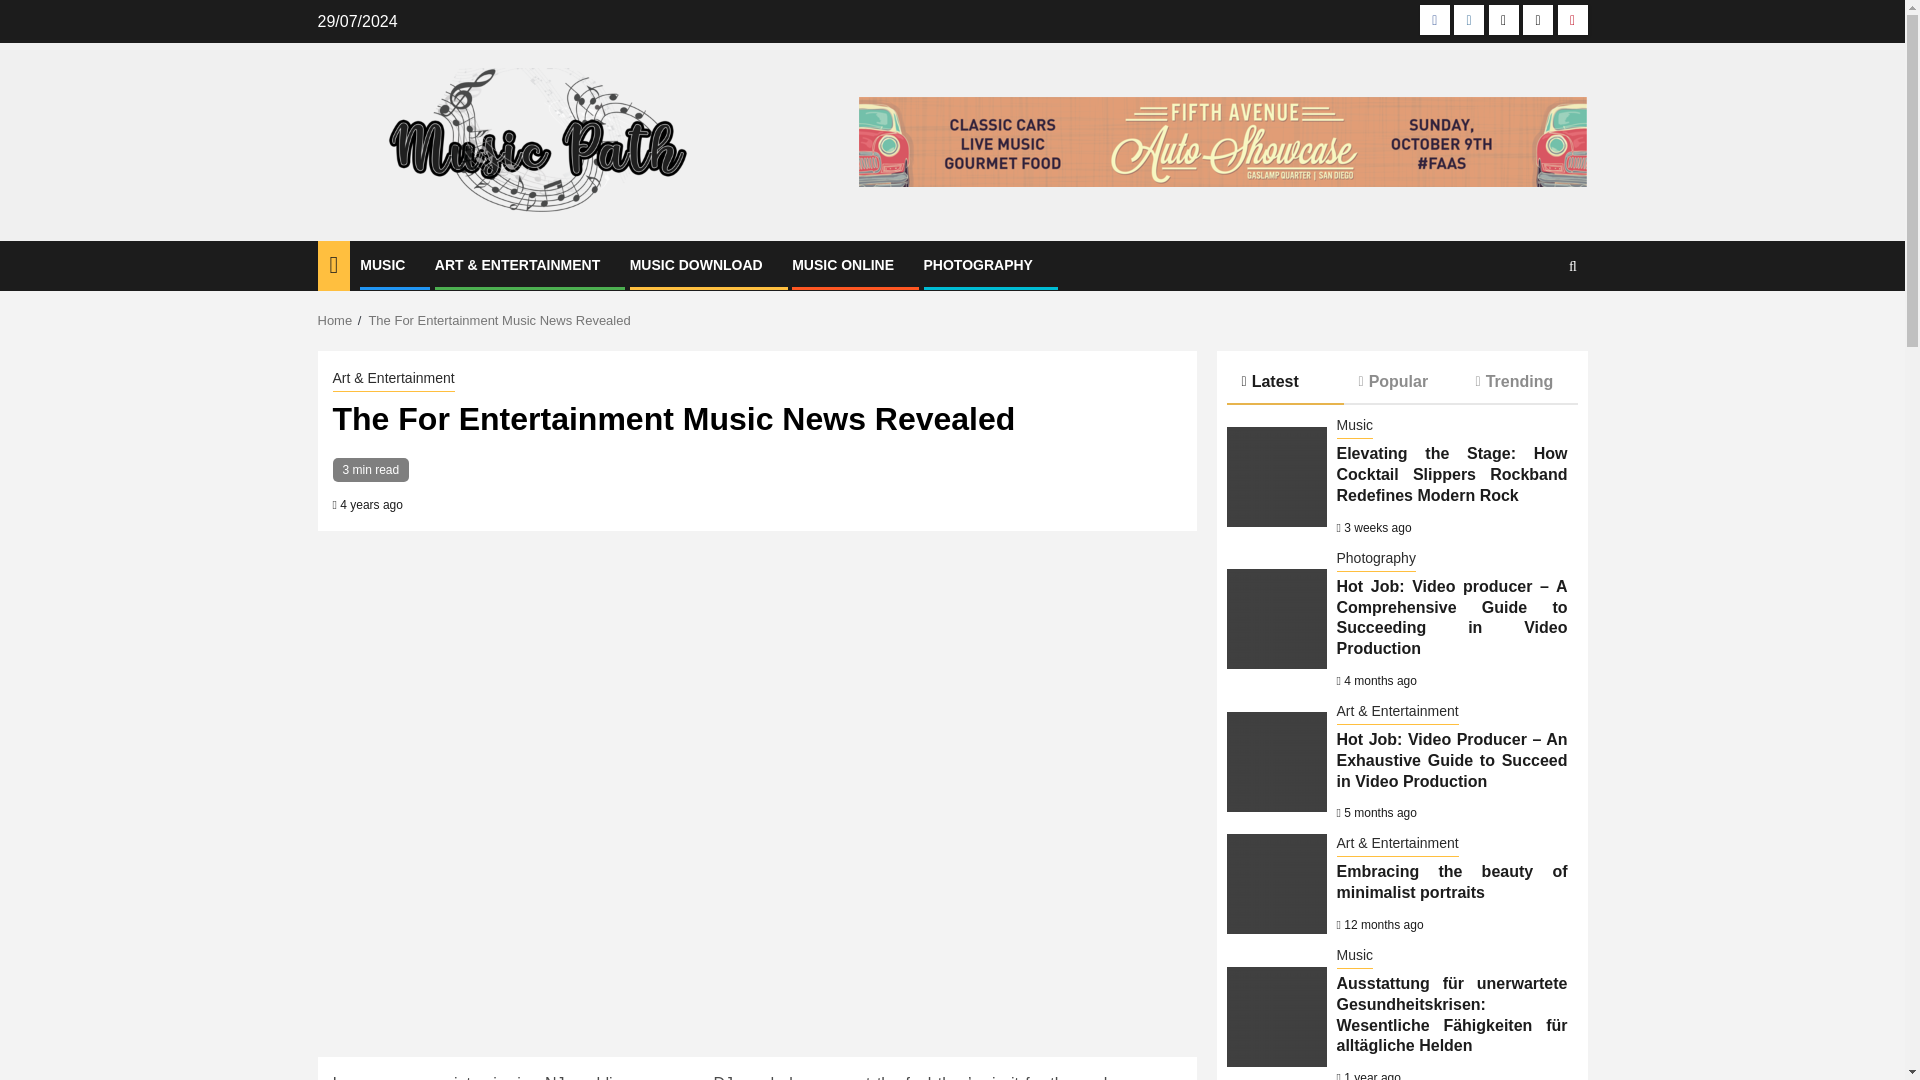 The image size is (1920, 1080). I want to click on MUSIC DOWNLOAD, so click(696, 265).